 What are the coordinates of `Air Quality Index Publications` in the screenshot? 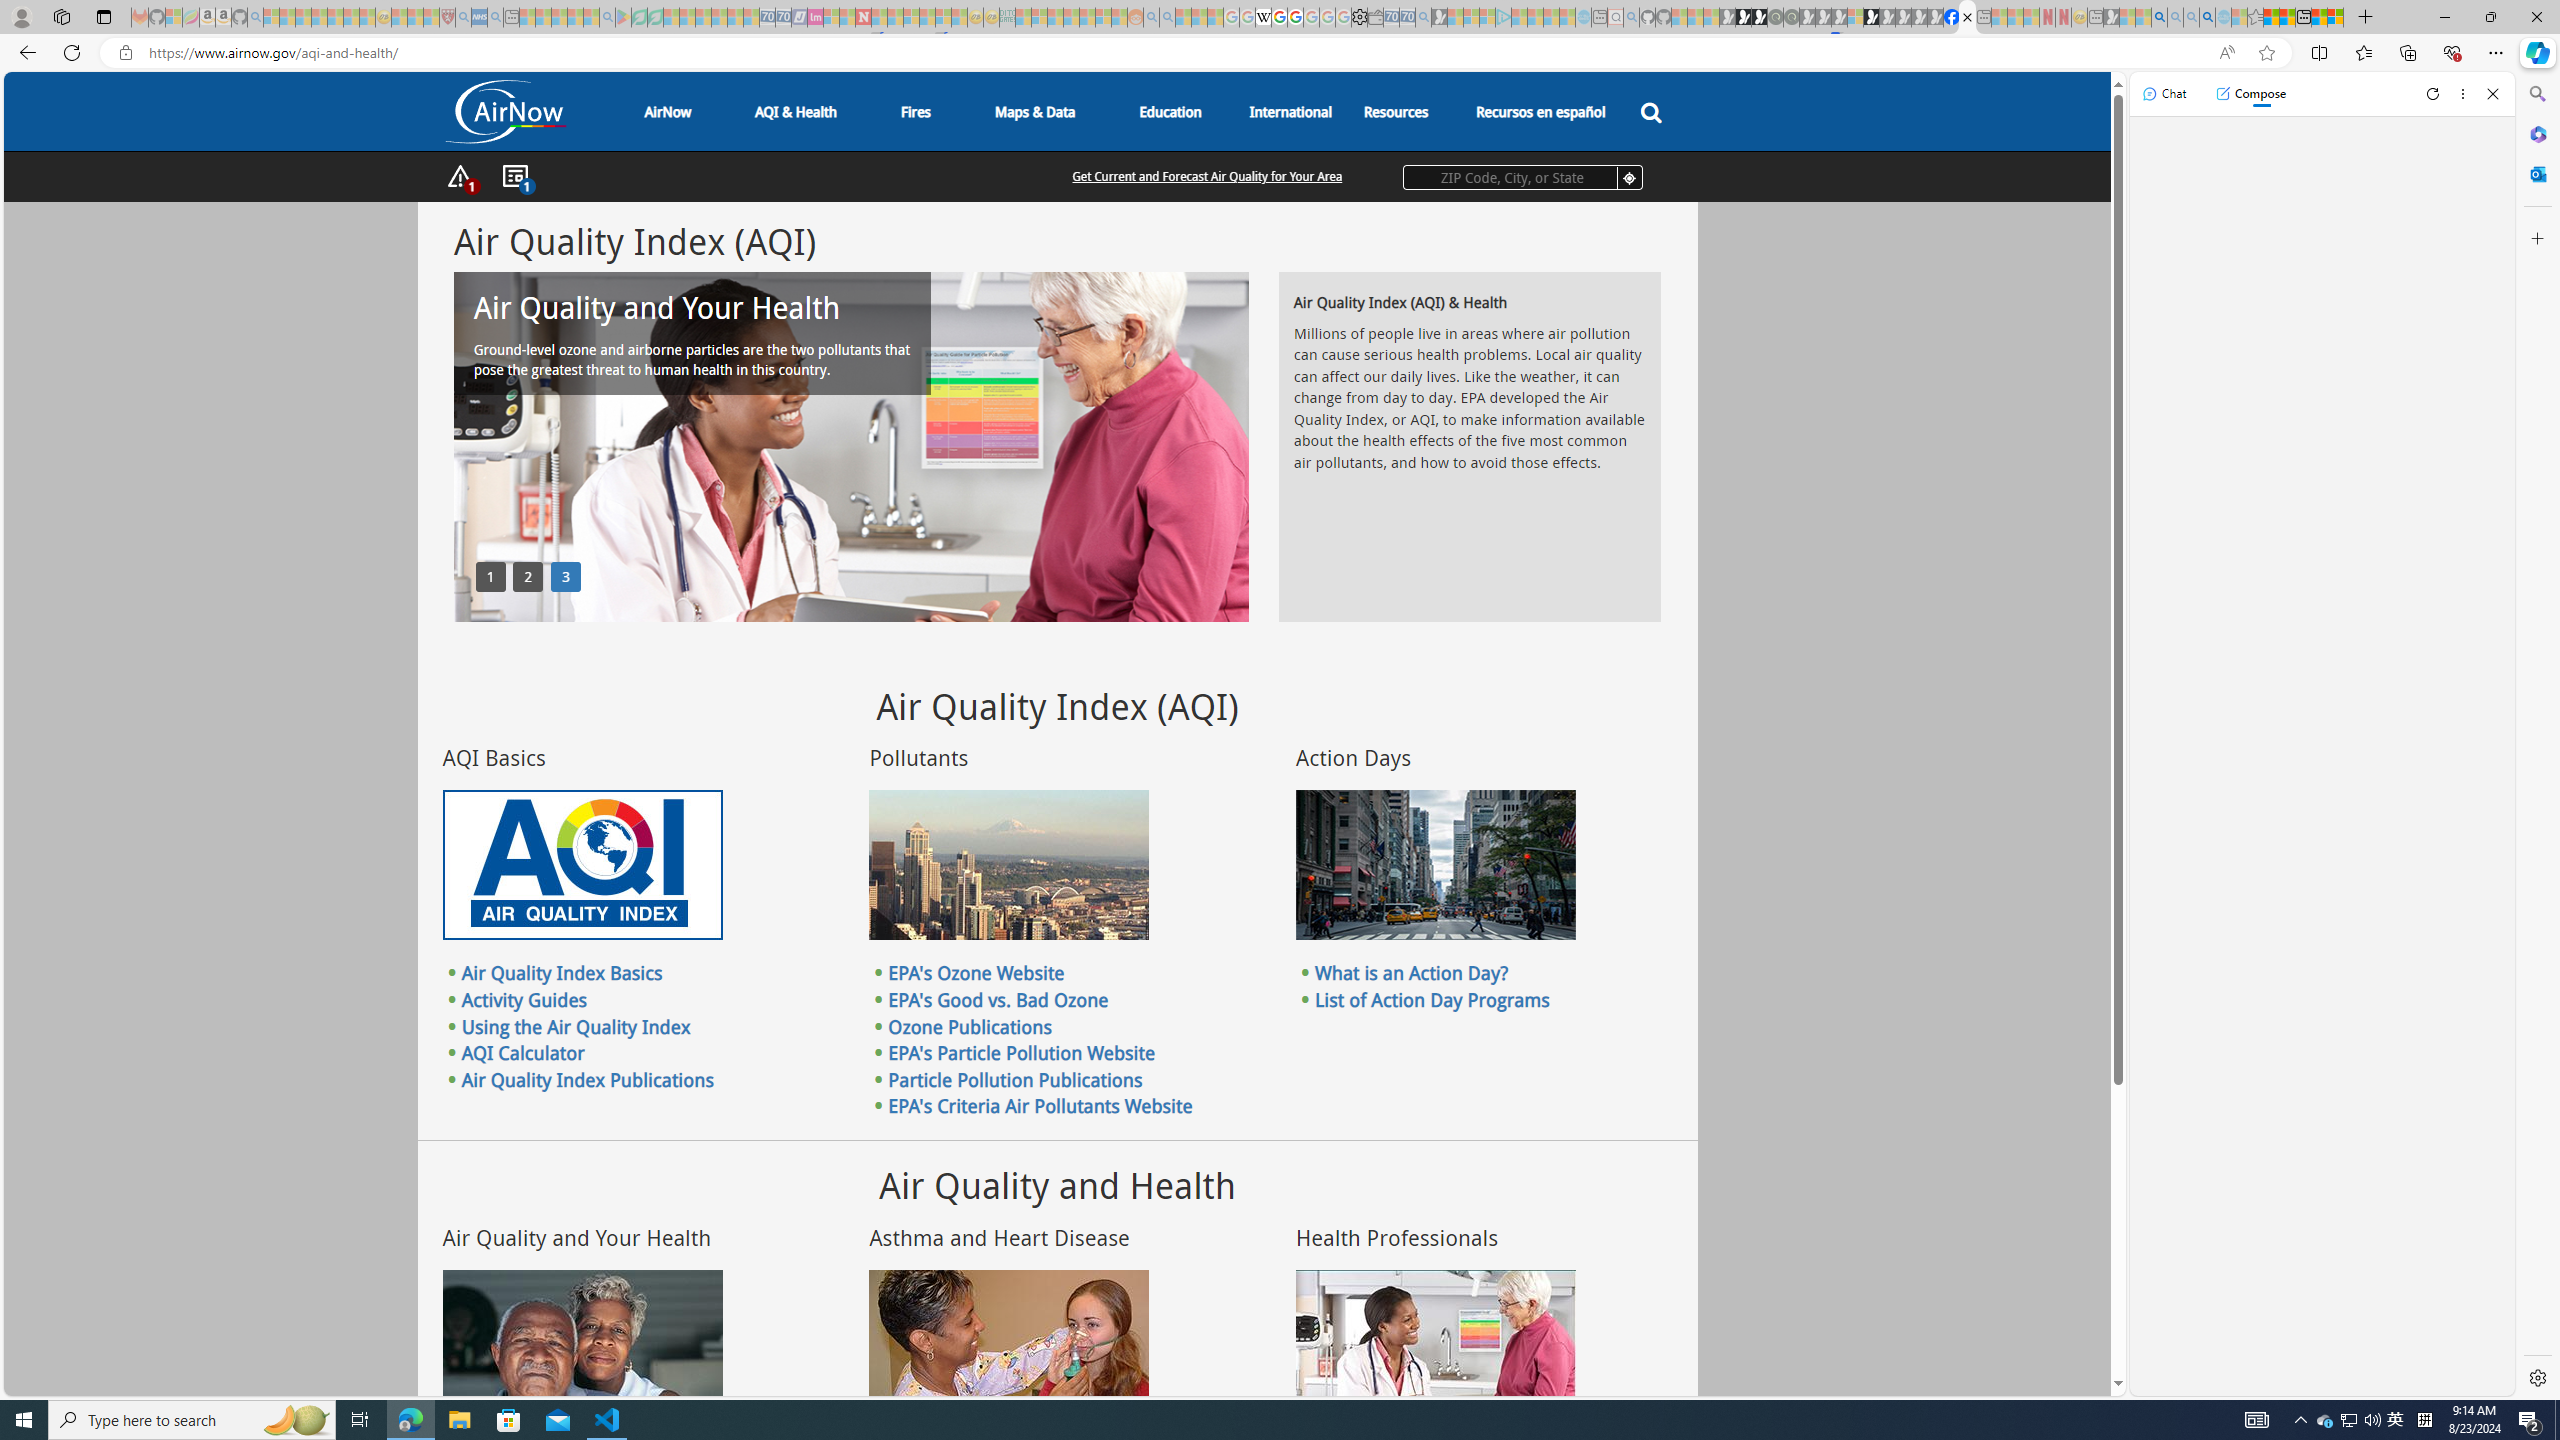 It's located at (587, 1078).